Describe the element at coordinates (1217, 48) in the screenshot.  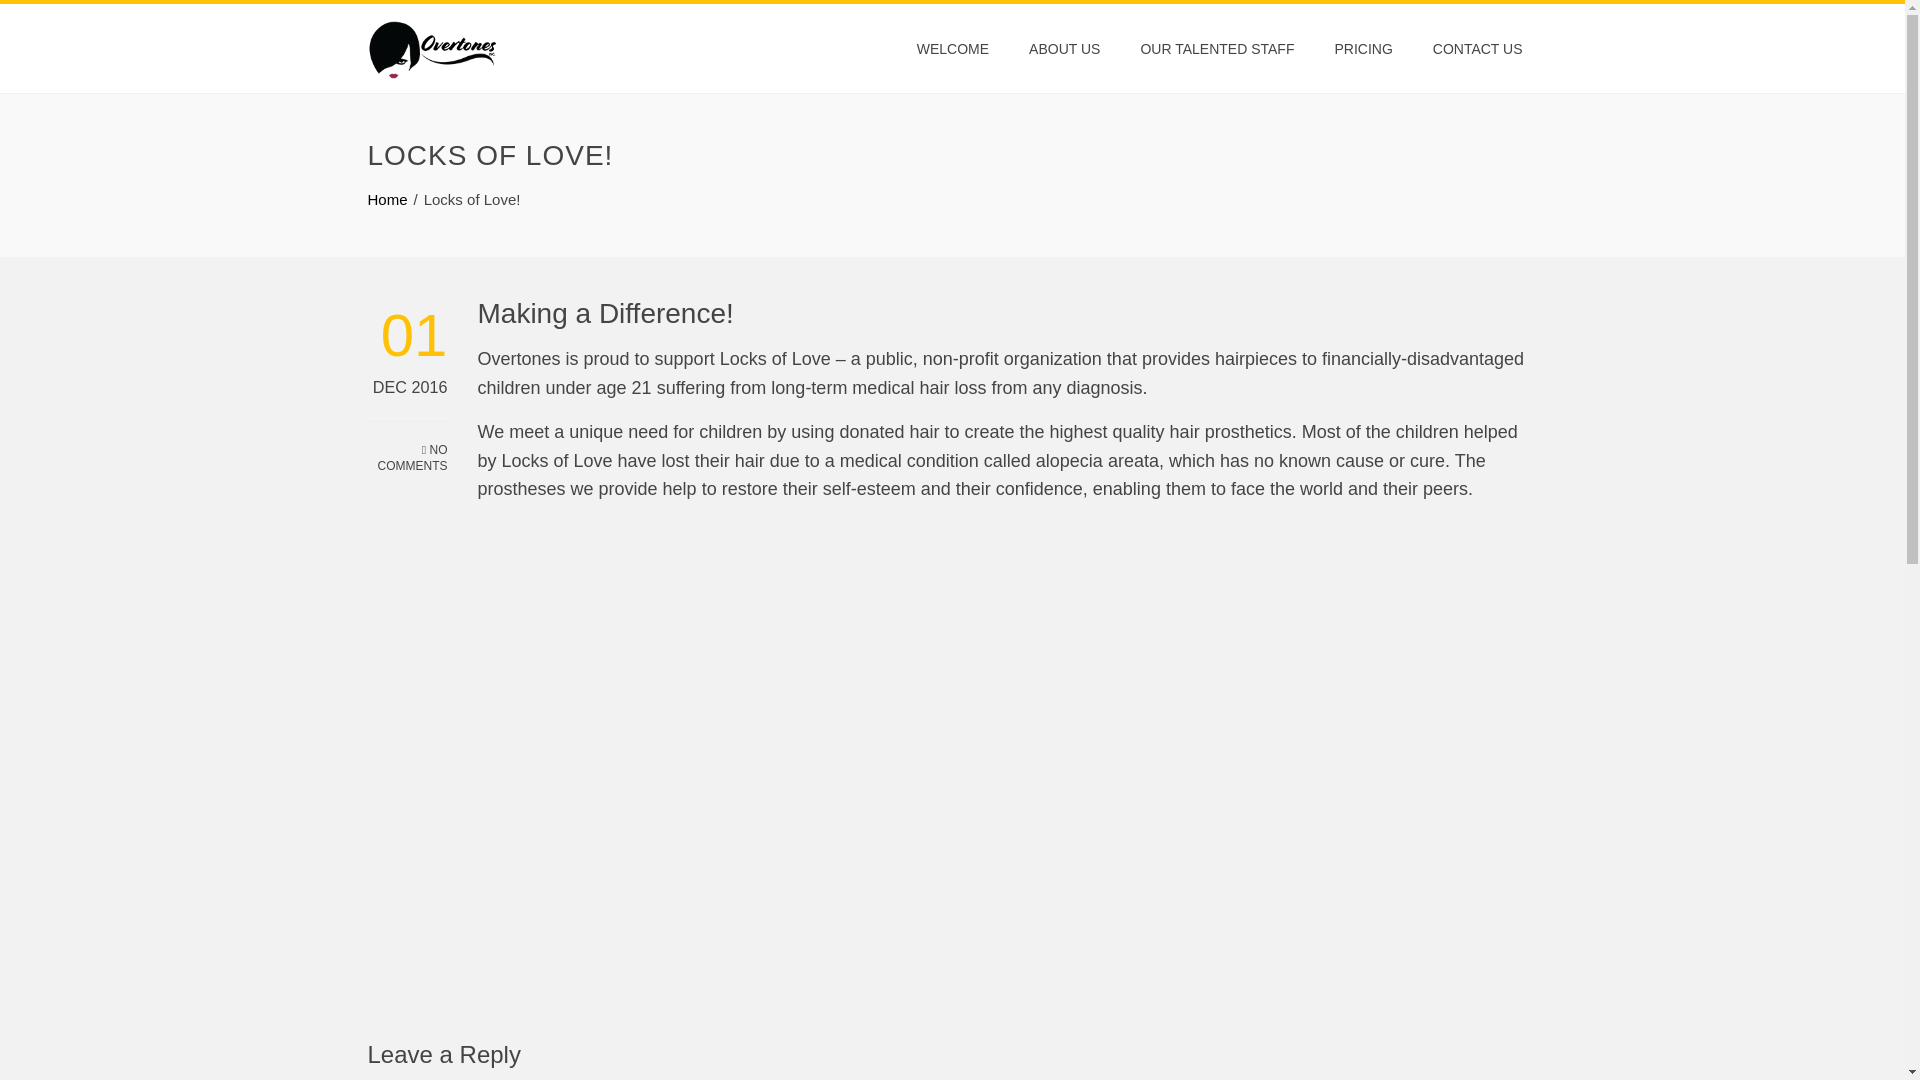
I see `OUR TALENTED STAFF` at that location.